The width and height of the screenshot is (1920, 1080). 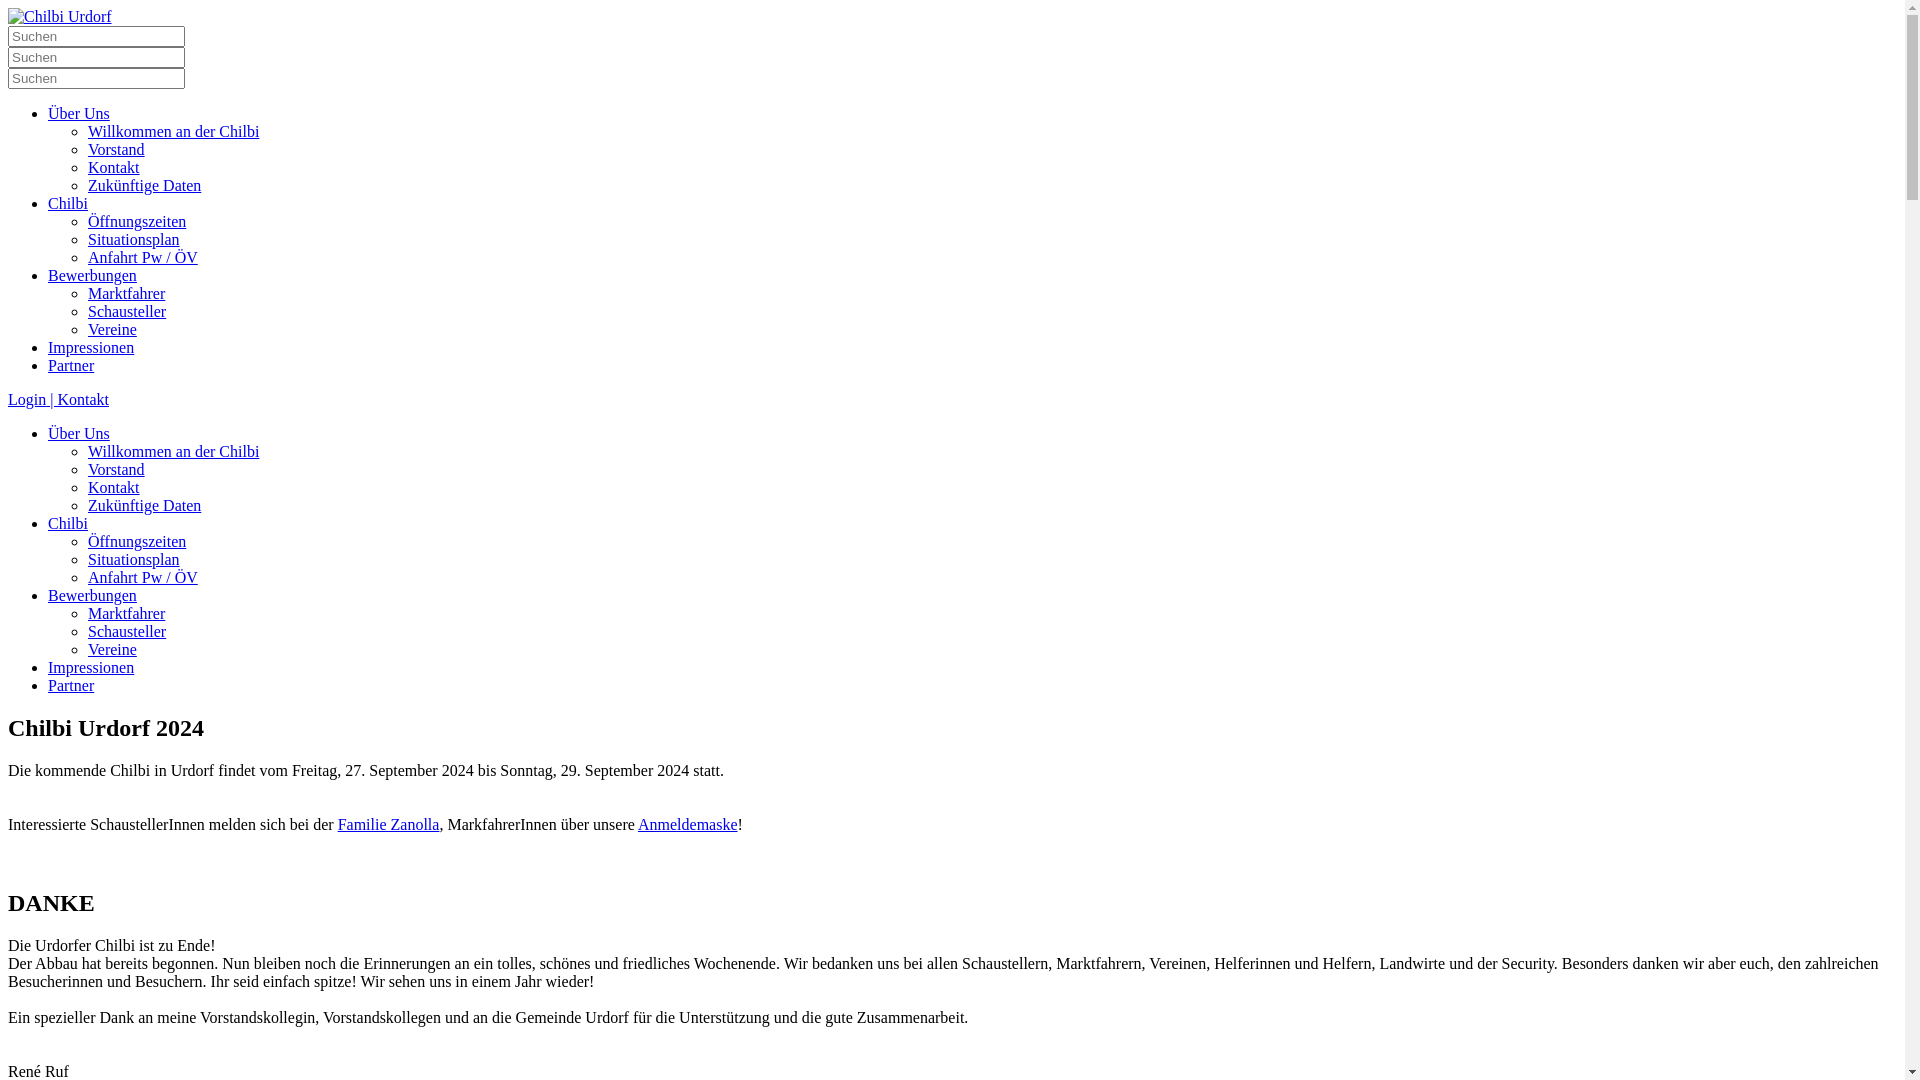 What do you see at coordinates (68, 204) in the screenshot?
I see `Chilbi` at bounding box center [68, 204].